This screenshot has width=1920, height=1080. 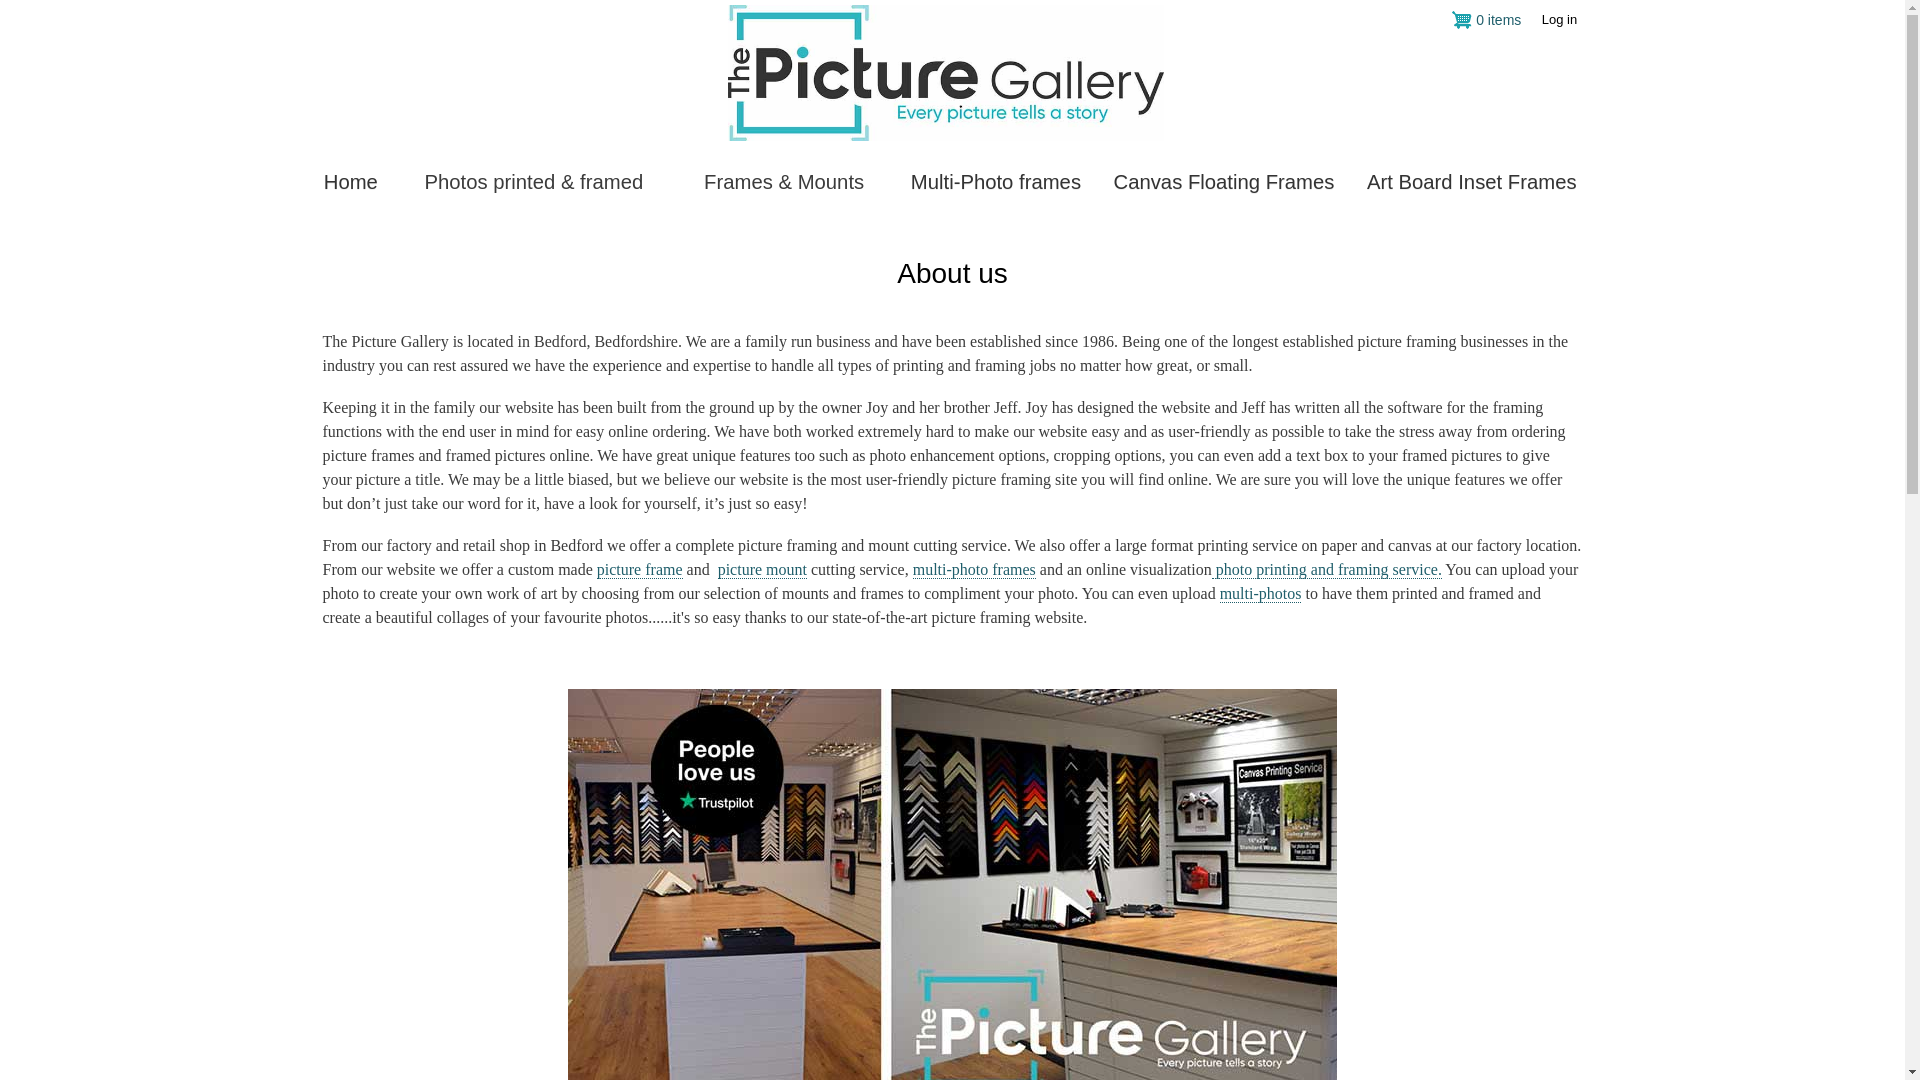 What do you see at coordinates (351, 182) in the screenshot?
I see `Home` at bounding box center [351, 182].